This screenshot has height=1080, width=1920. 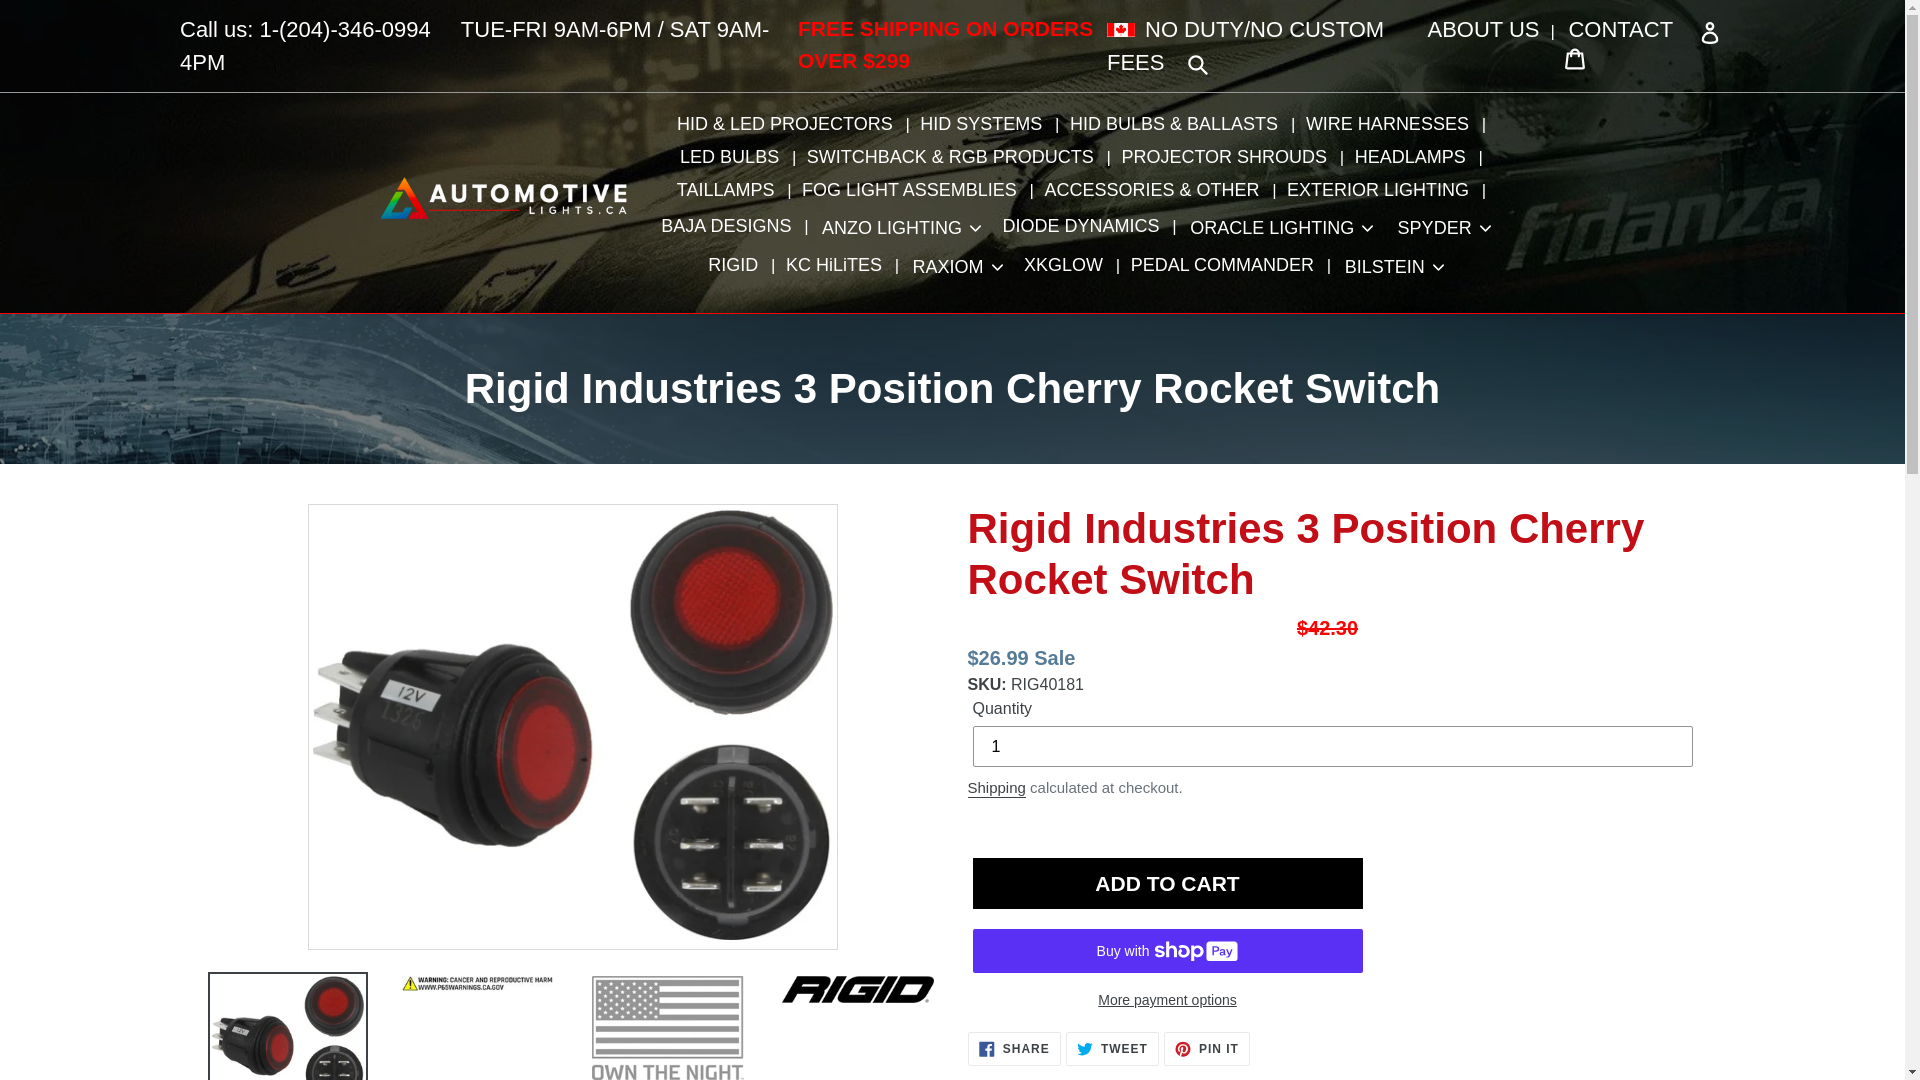 I want to click on 1, so click(x=1331, y=746).